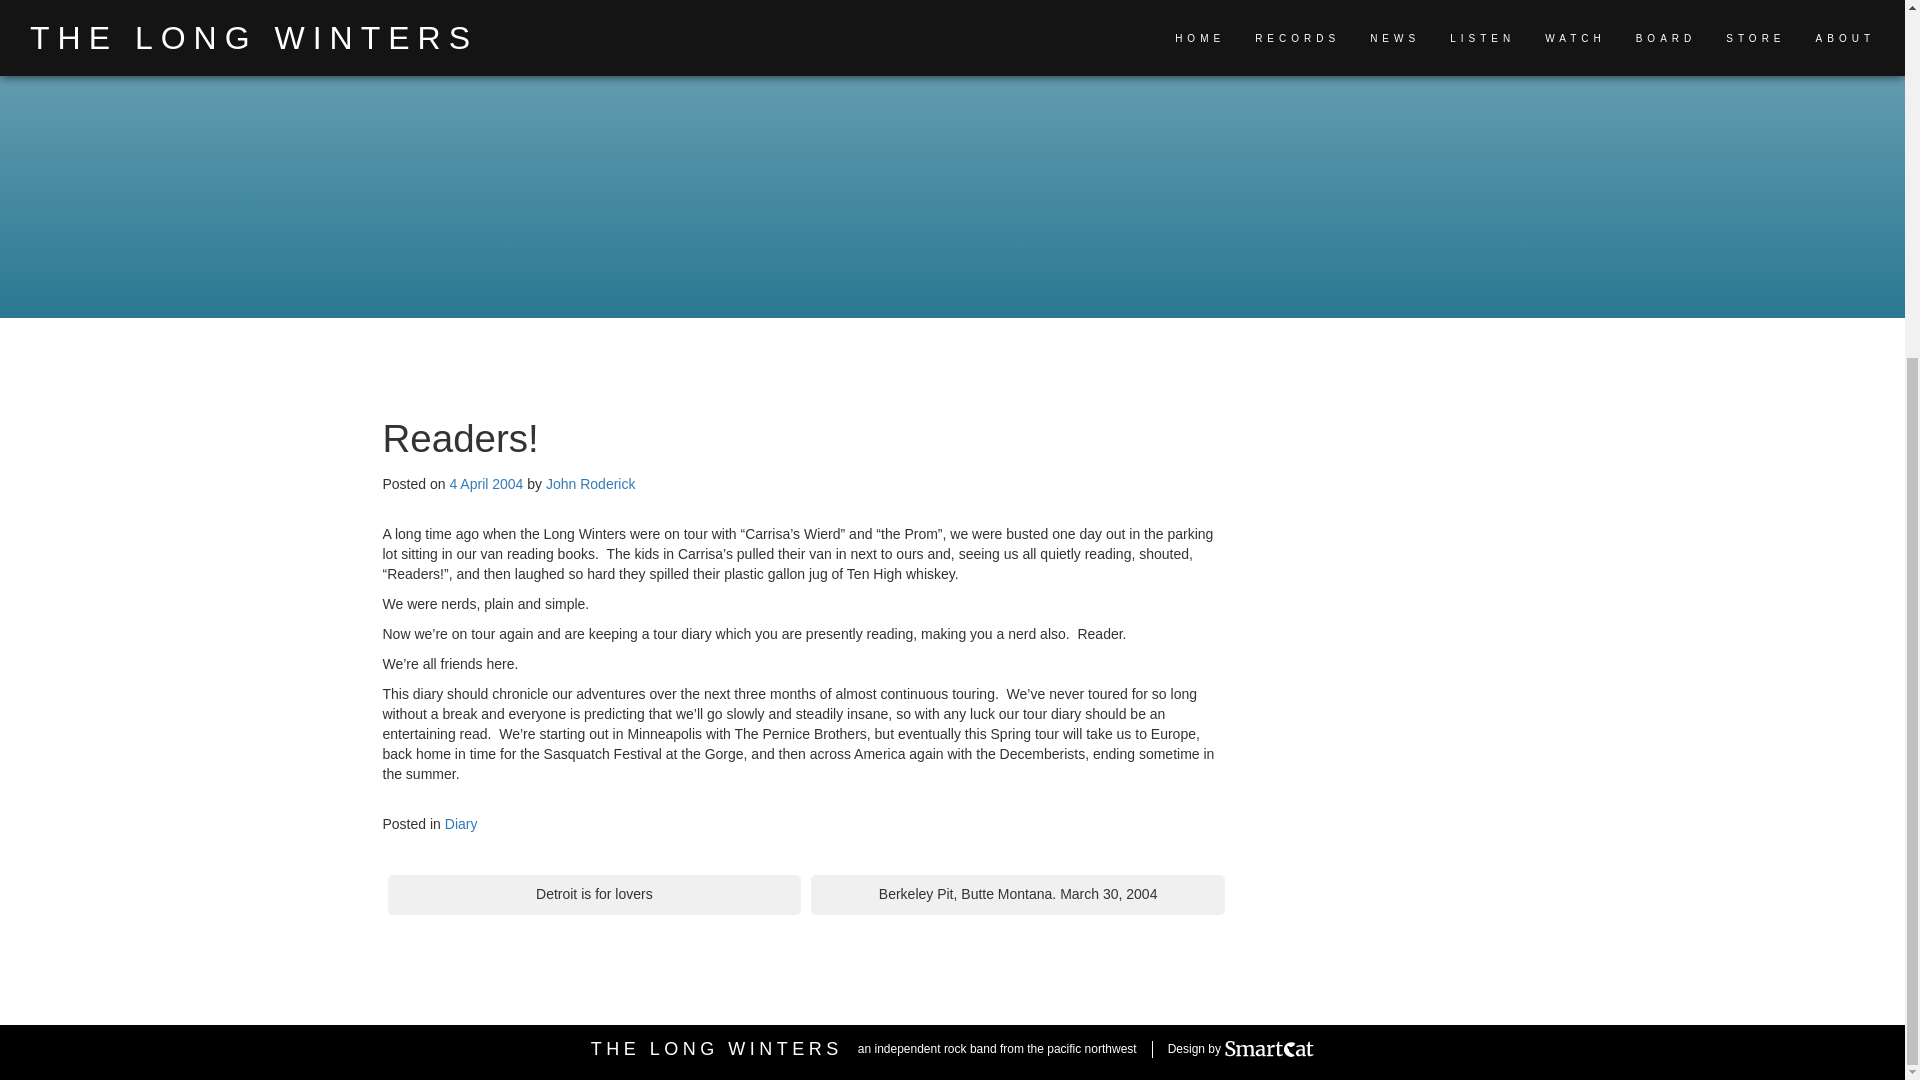  Describe the element at coordinates (1017, 894) in the screenshot. I see `Berkeley Pit, Butte Montana. March 30, 2004` at that location.